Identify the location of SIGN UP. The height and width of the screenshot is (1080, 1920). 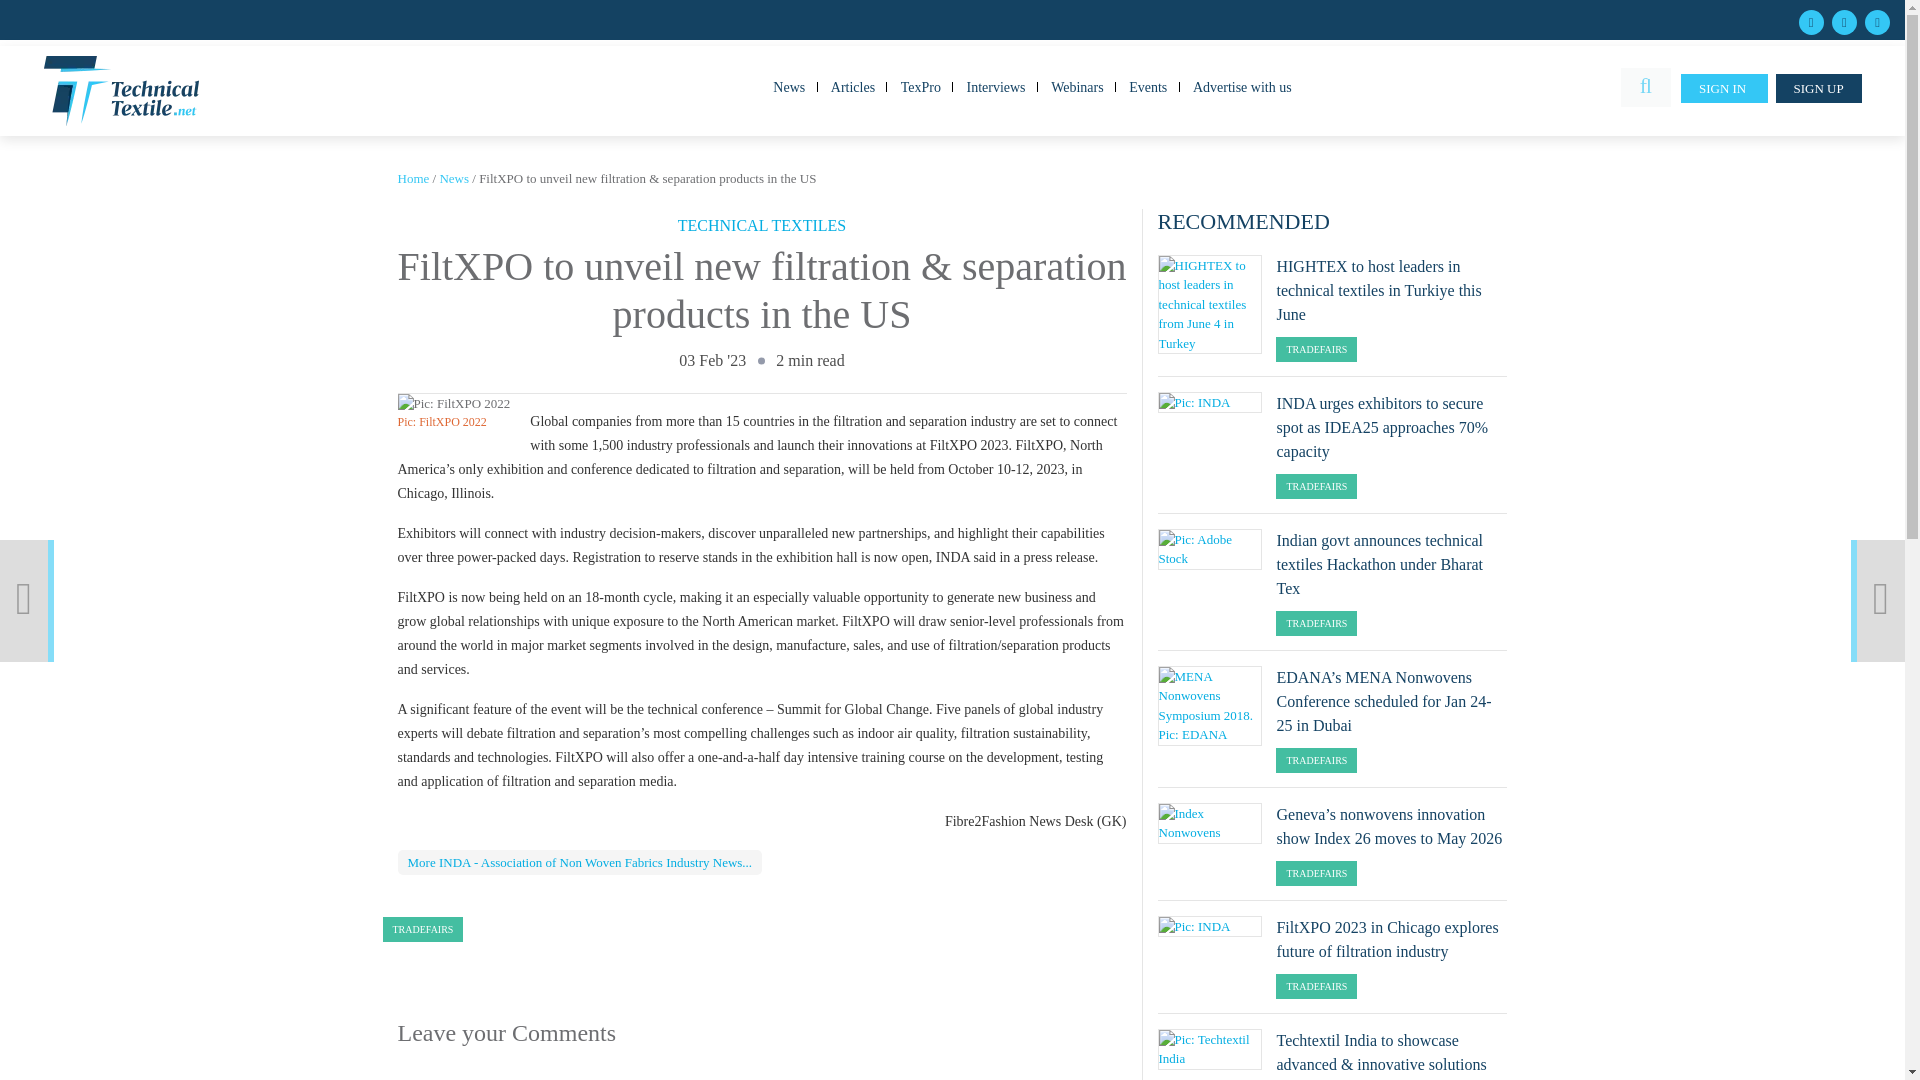
(1819, 88).